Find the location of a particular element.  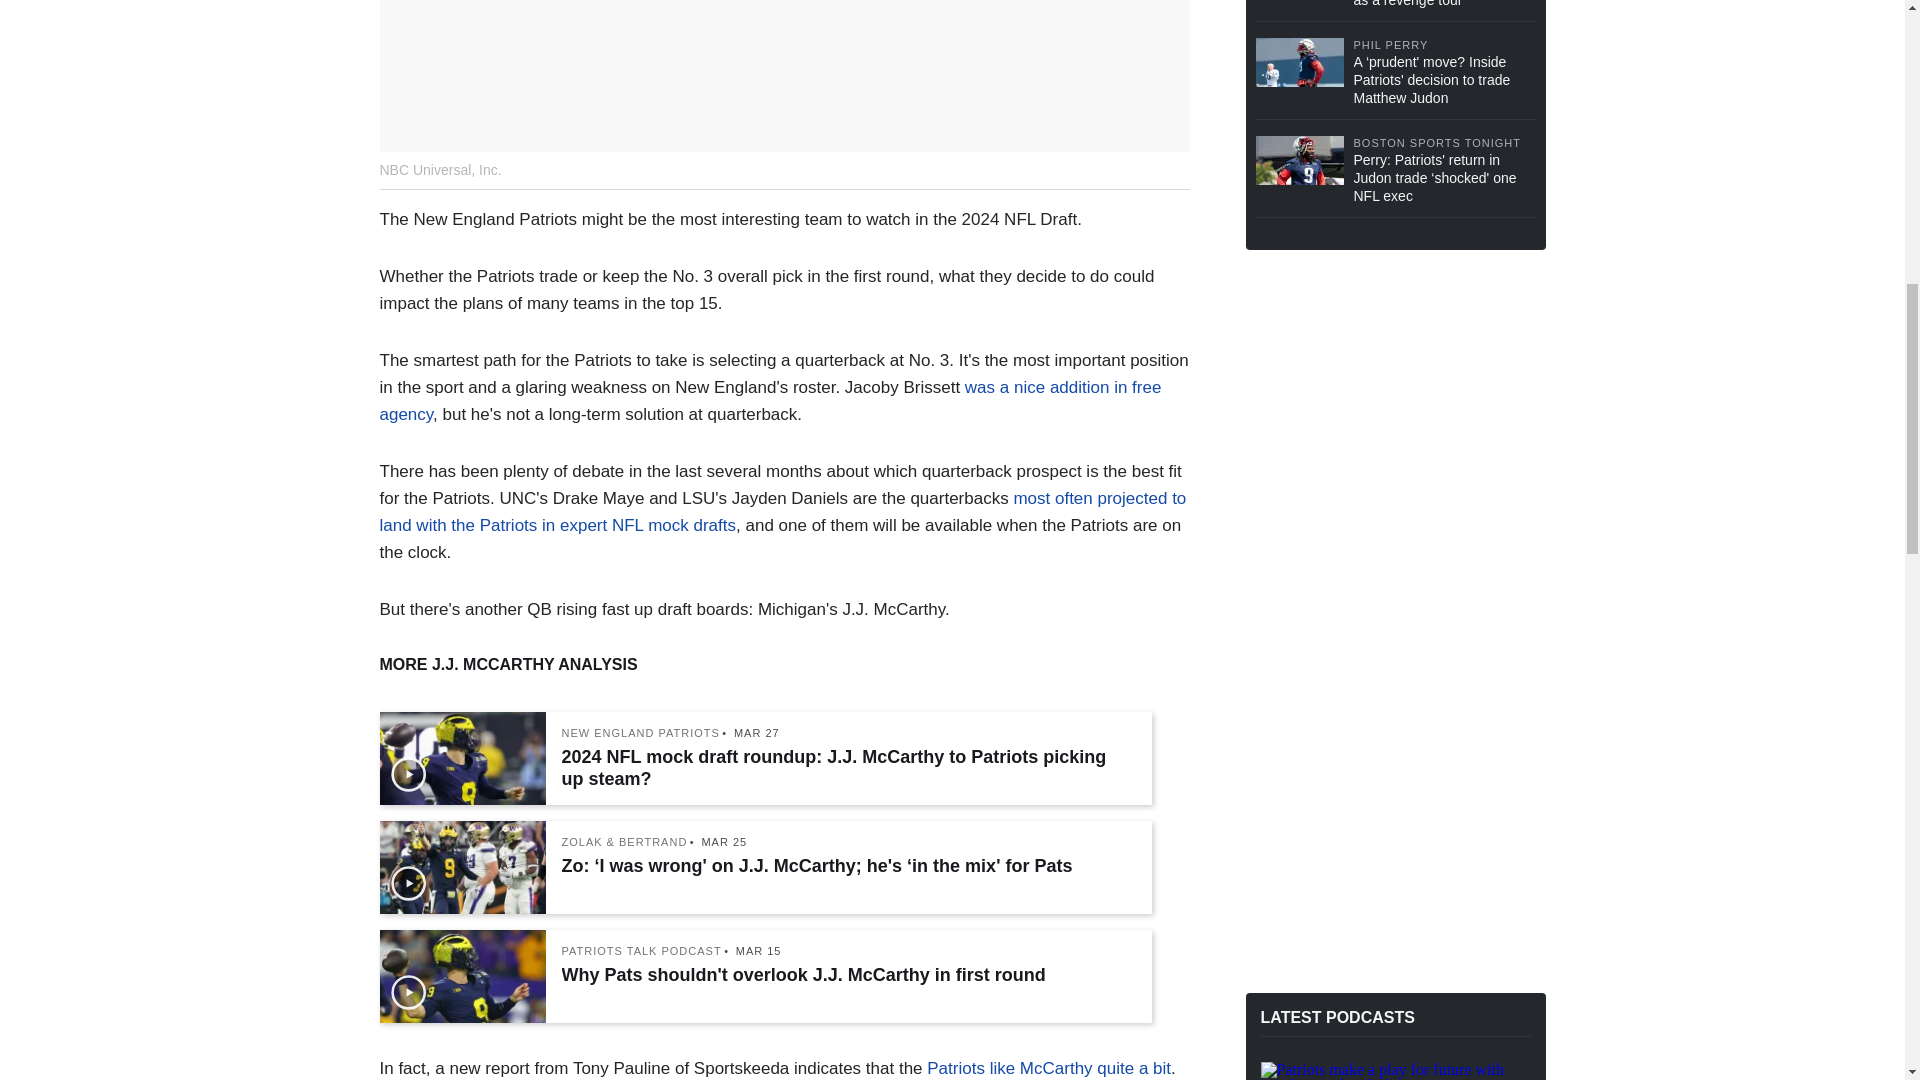

Why Pats shouldn't overlook J.J. McCarthy in first round is located at coordinates (847, 975).